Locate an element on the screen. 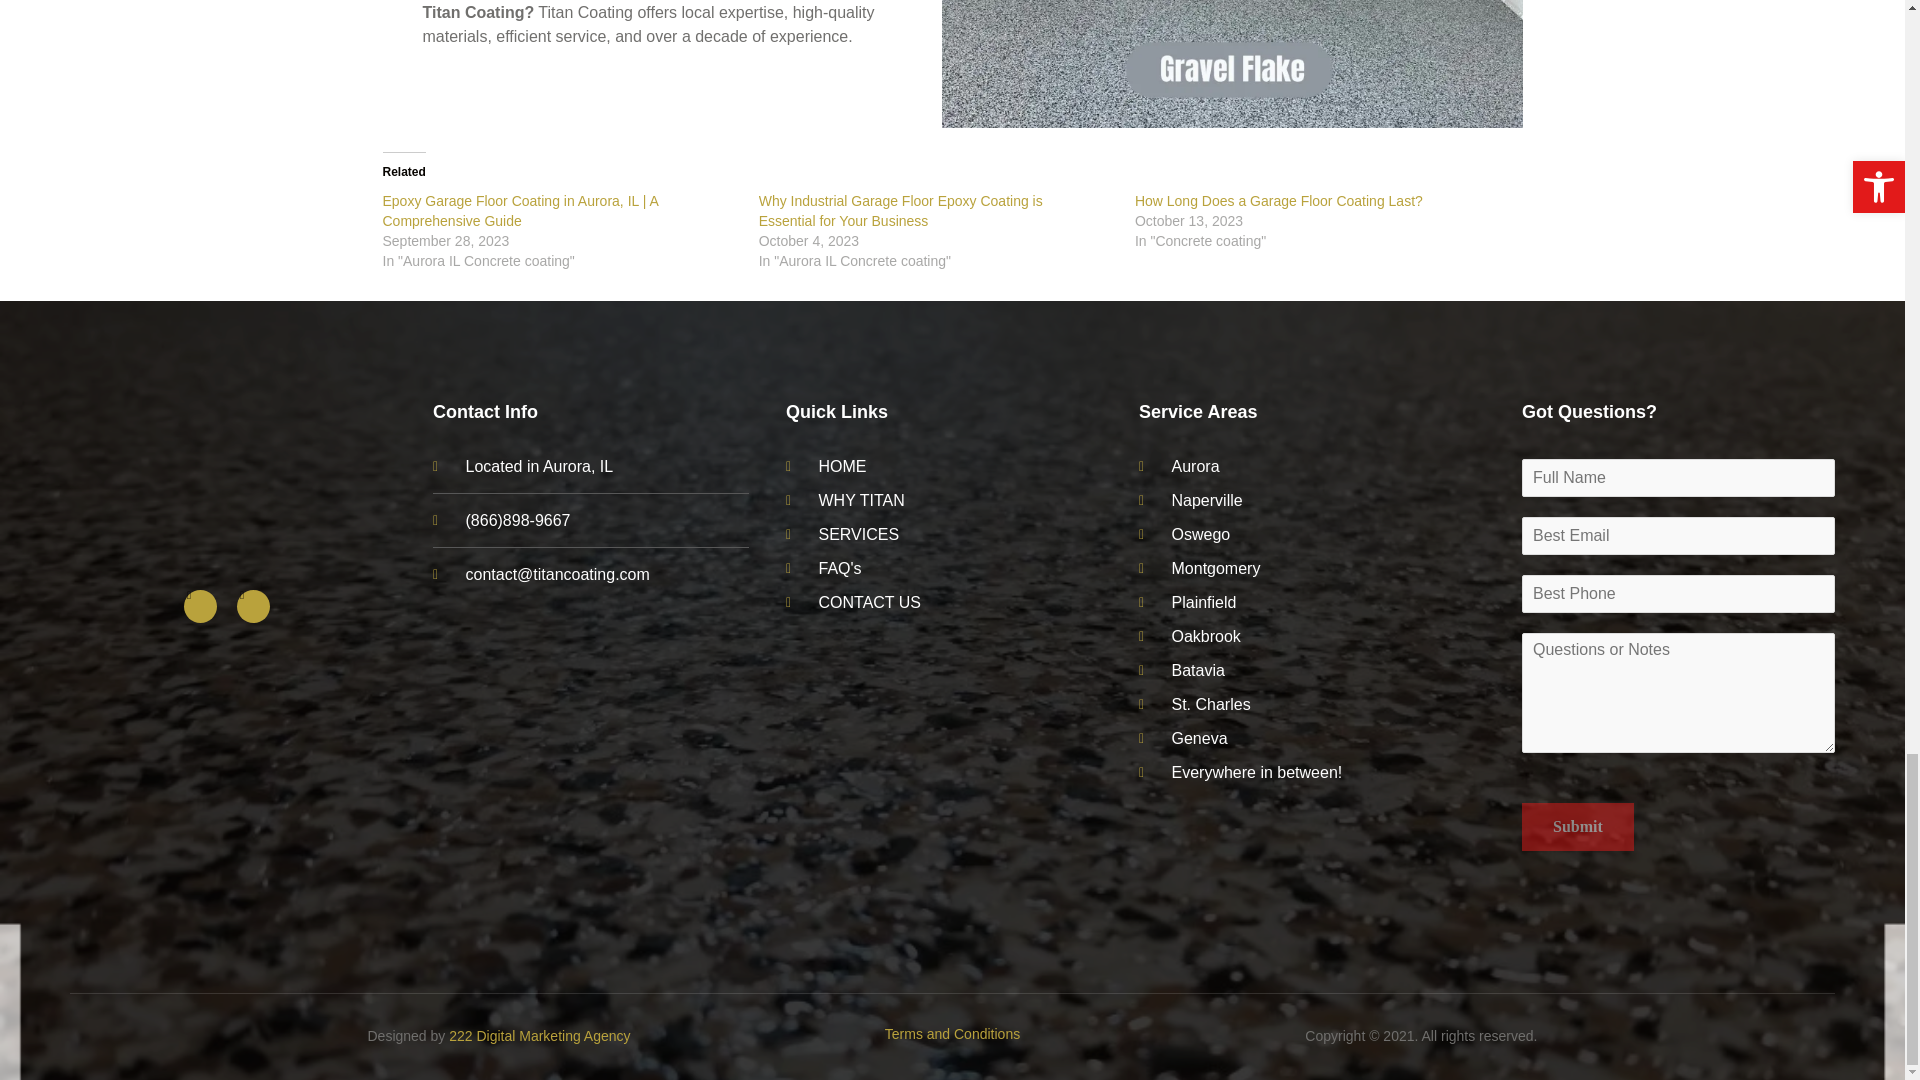  How Long Does a Garage Floor Coating Last? is located at coordinates (1278, 201).